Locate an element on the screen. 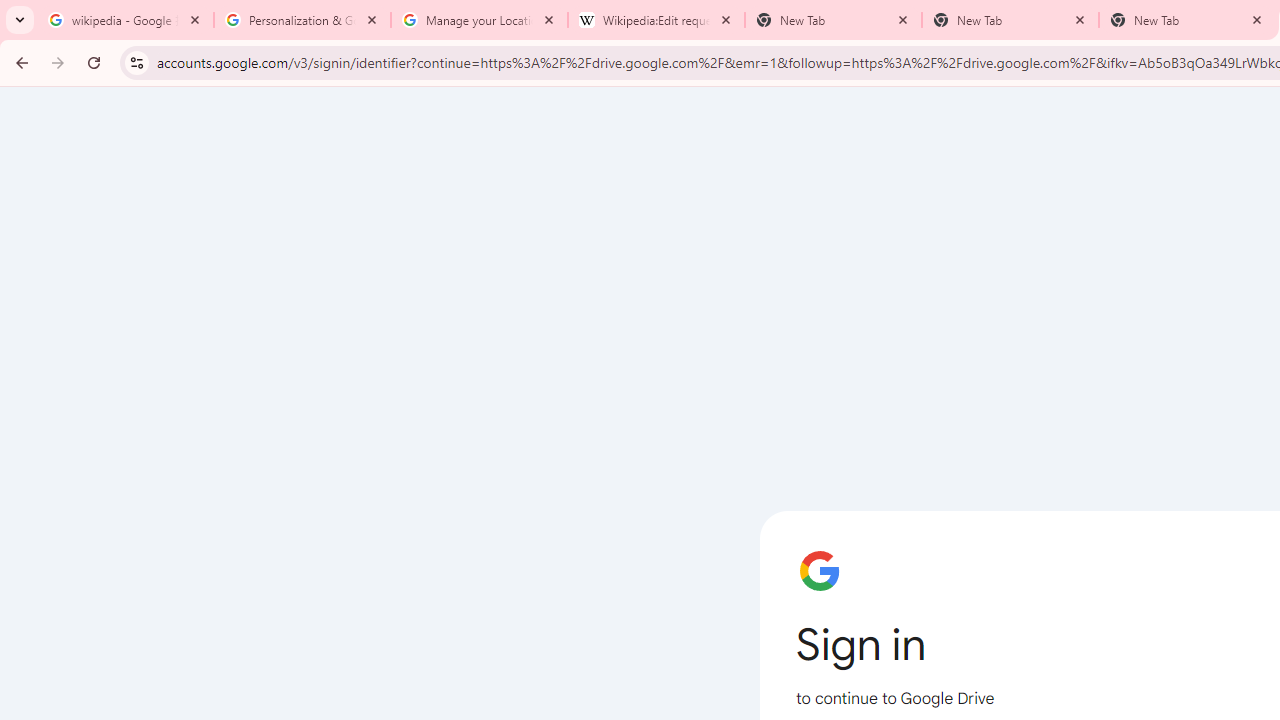 The image size is (1280, 720). Personalization & Google Search results - Google Search Help is located at coordinates (302, 20).